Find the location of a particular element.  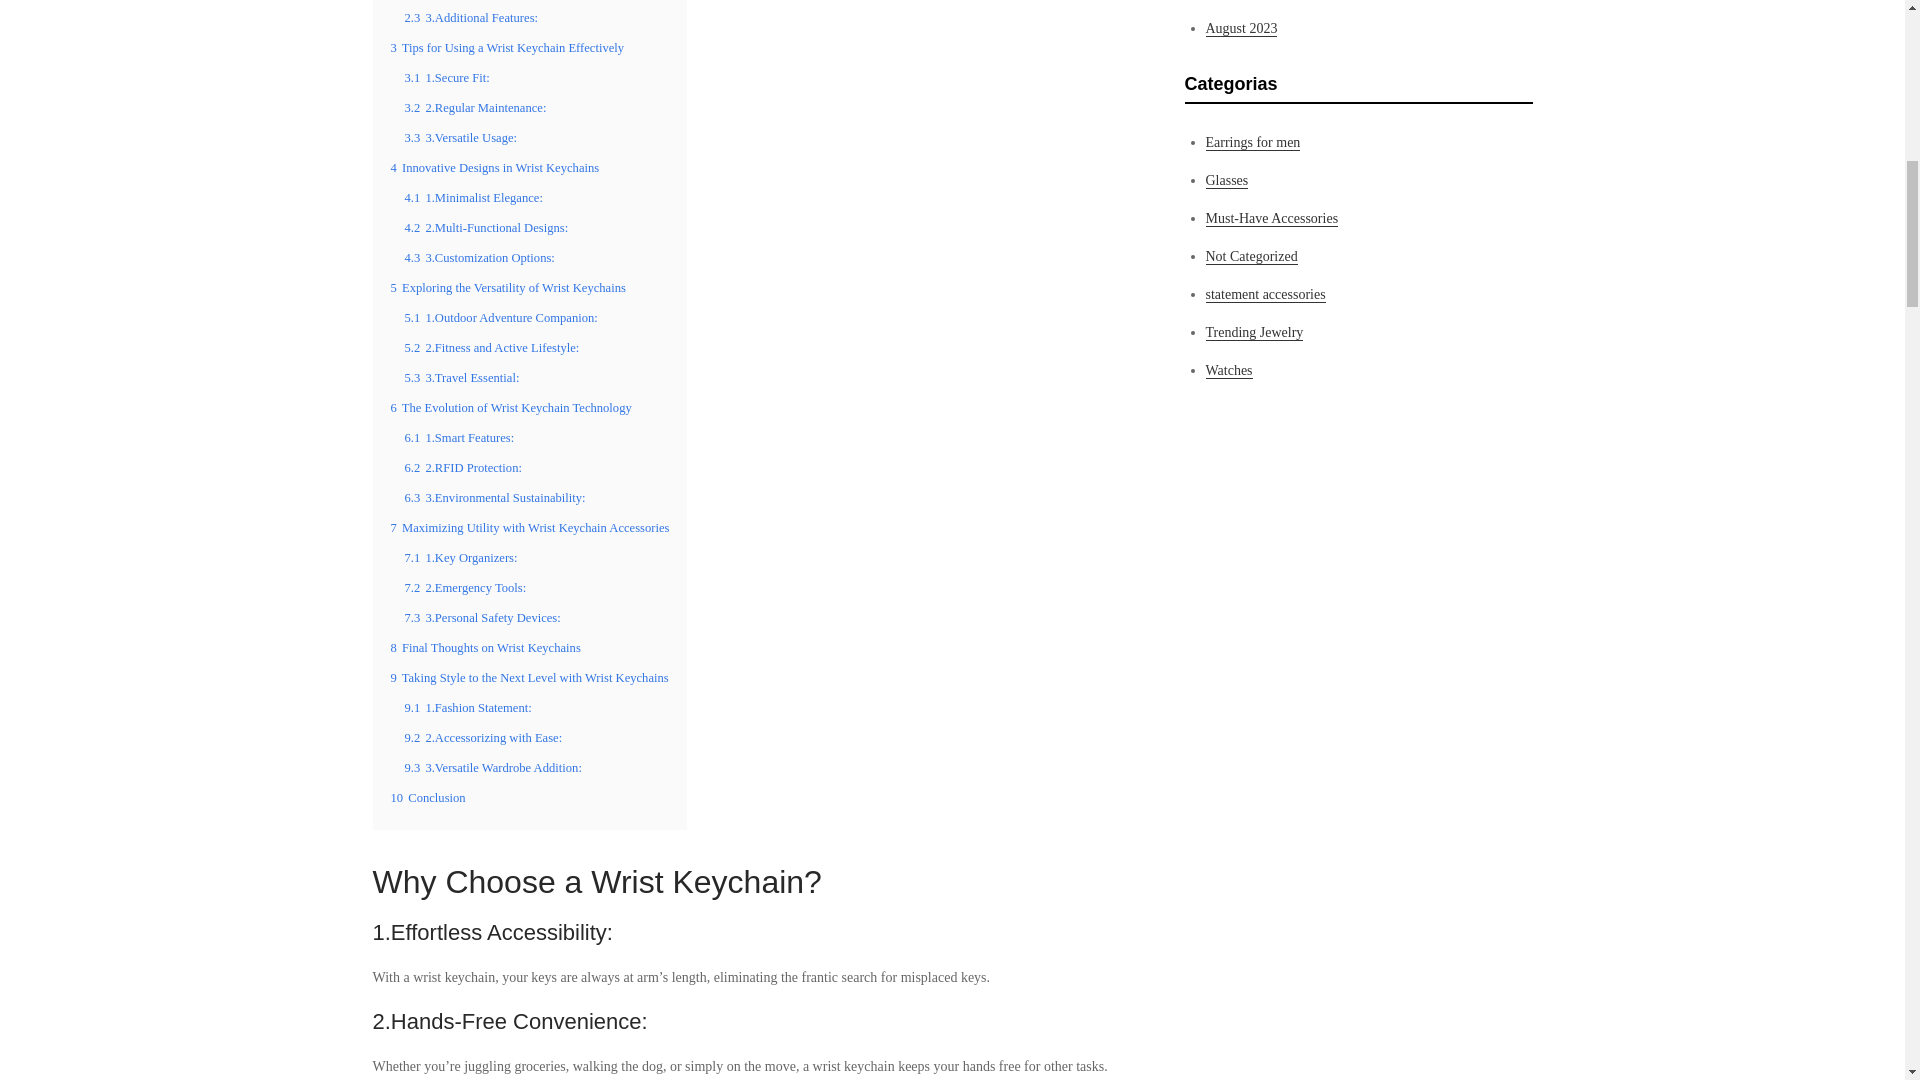

6.2 2.RFID Protection: is located at coordinates (462, 468).